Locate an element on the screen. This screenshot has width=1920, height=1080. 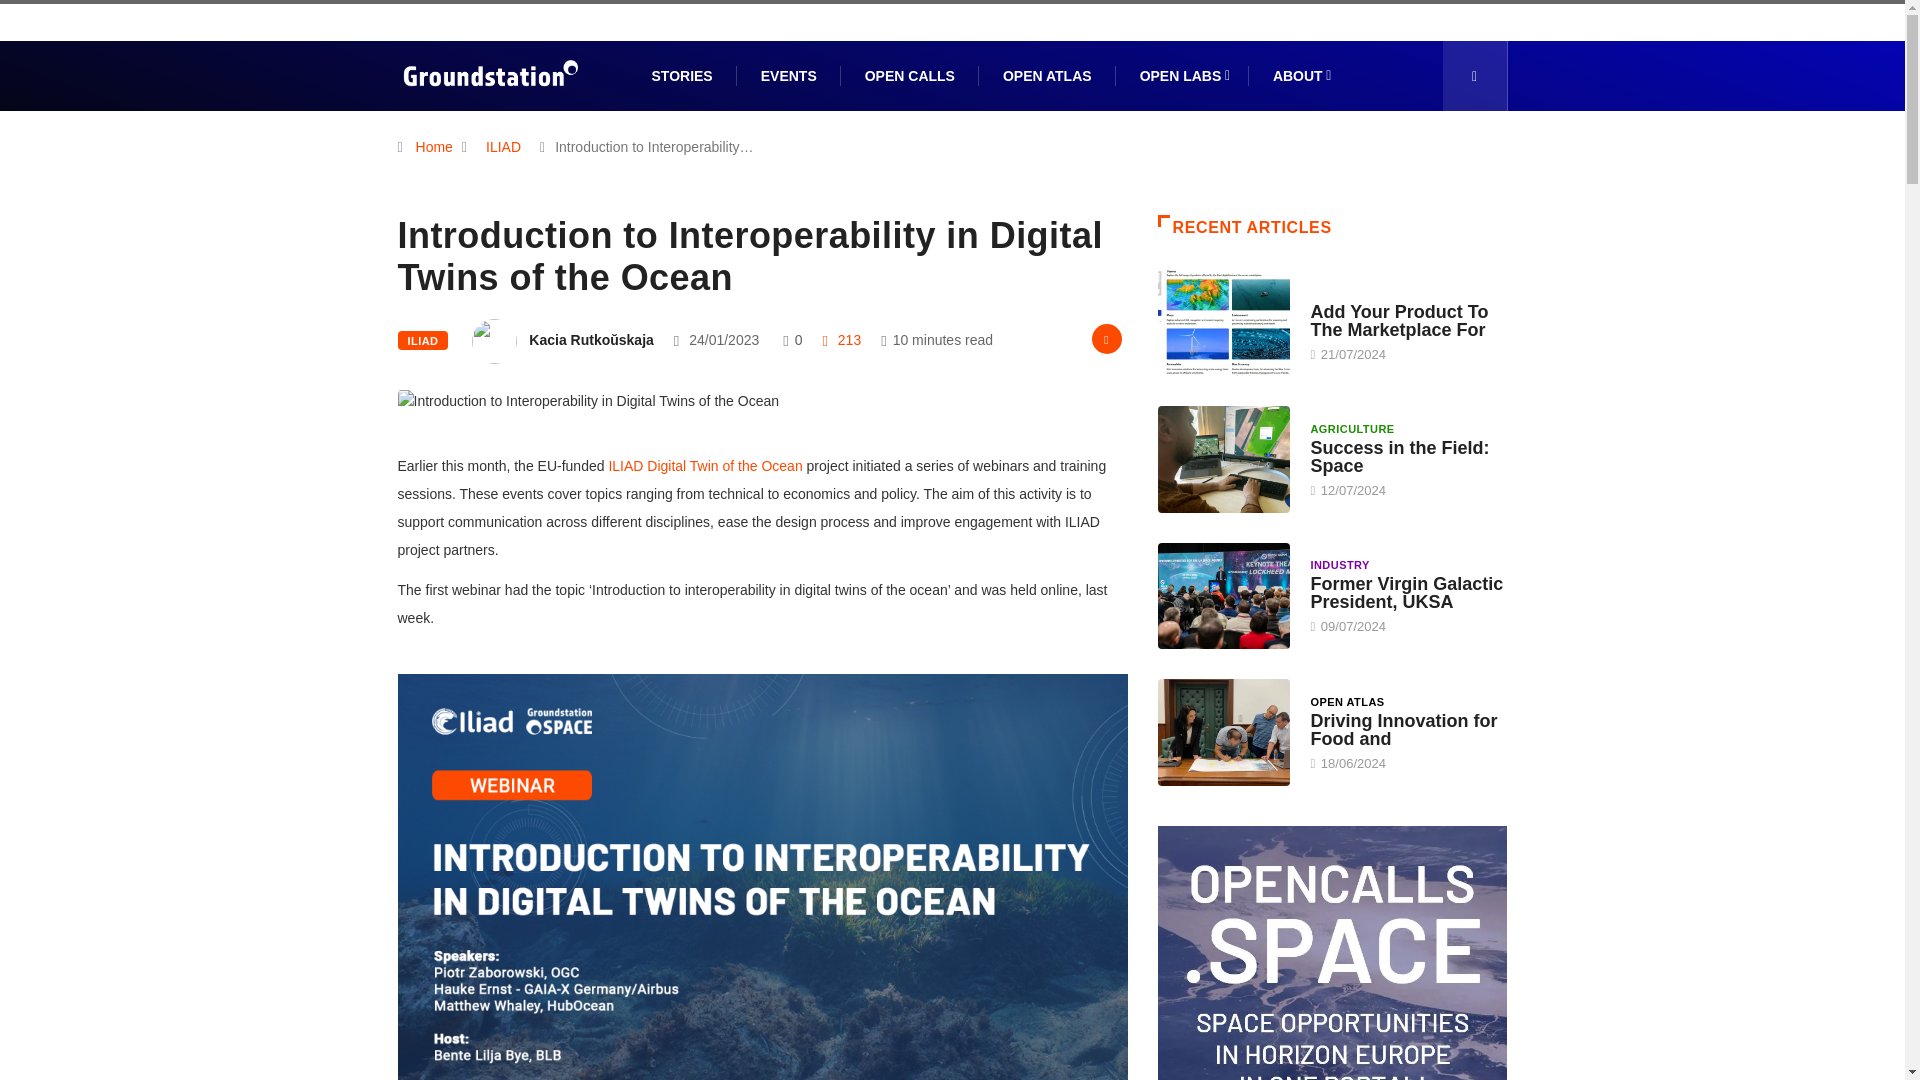
Success in the Field: Space for Water and Food Security is located at coordinates (1399, 457).